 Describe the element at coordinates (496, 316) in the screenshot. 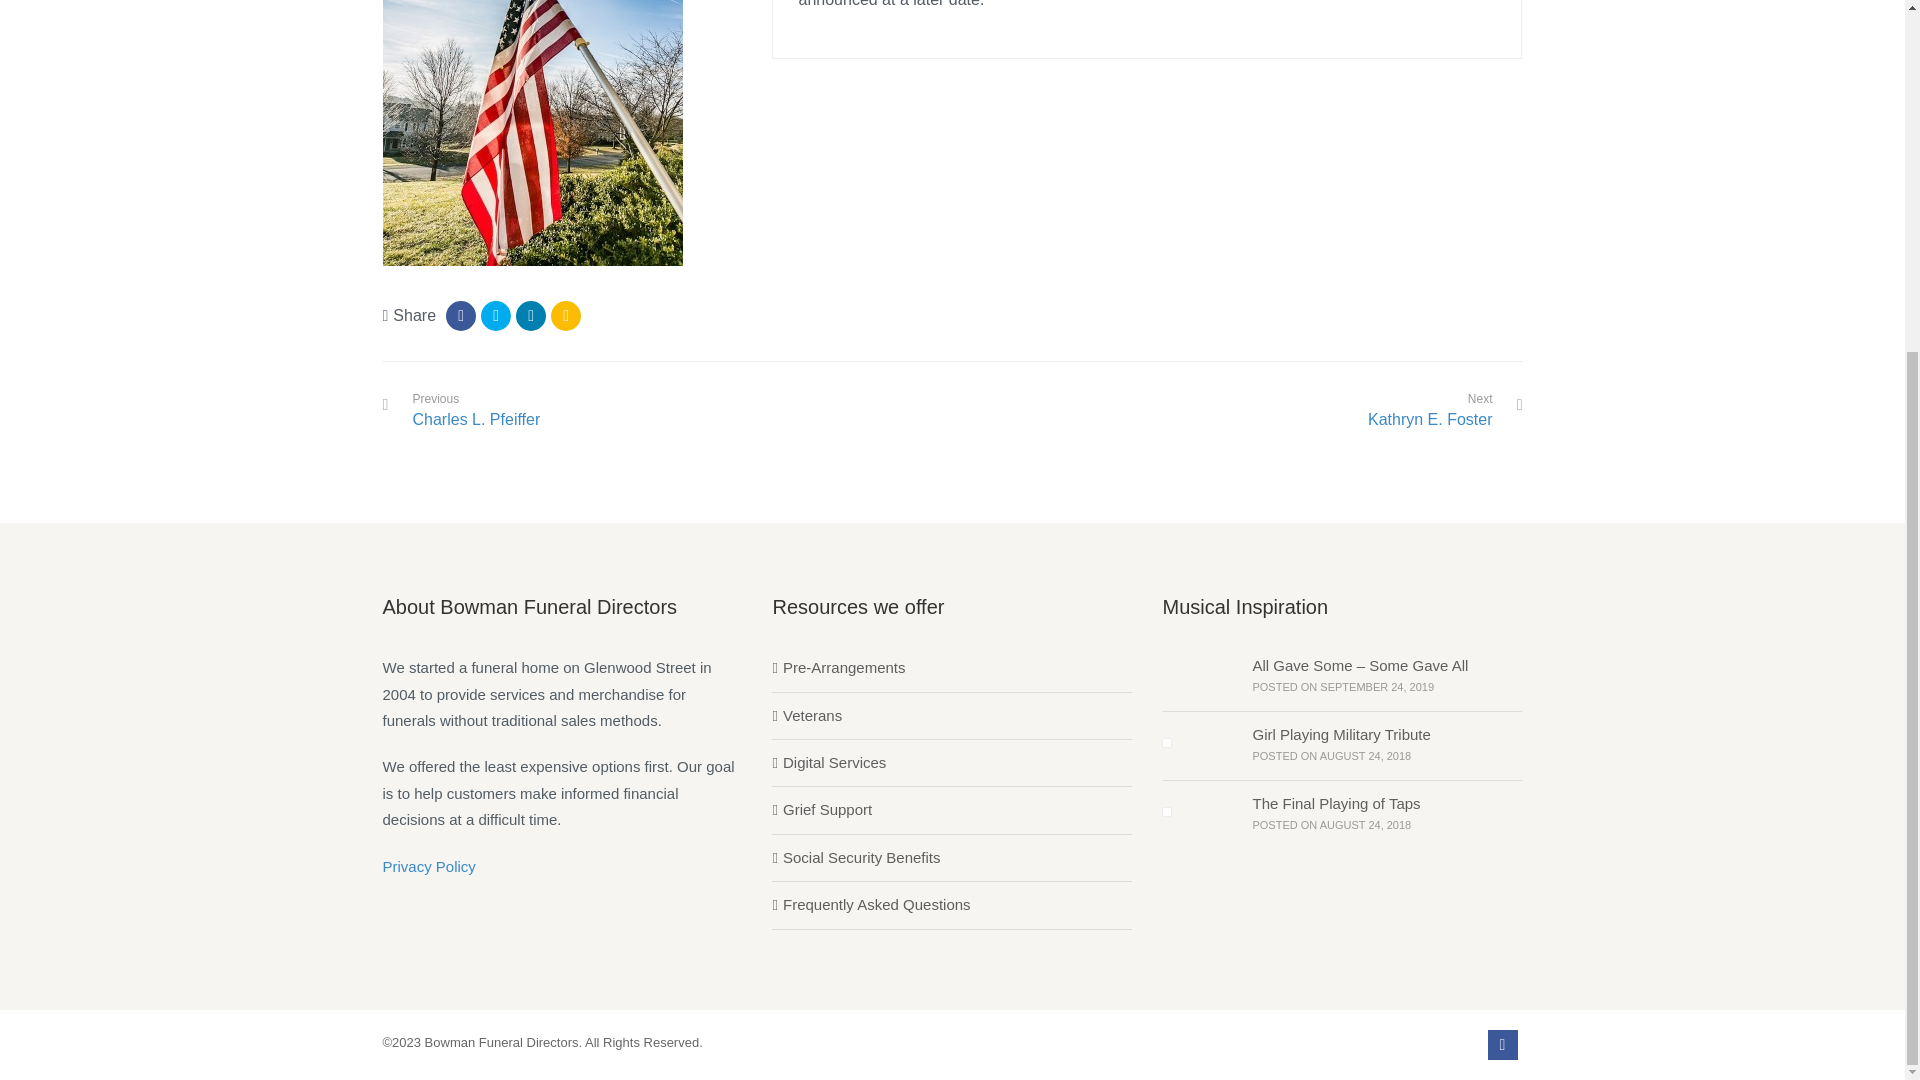

I see `Tweet` at that location.